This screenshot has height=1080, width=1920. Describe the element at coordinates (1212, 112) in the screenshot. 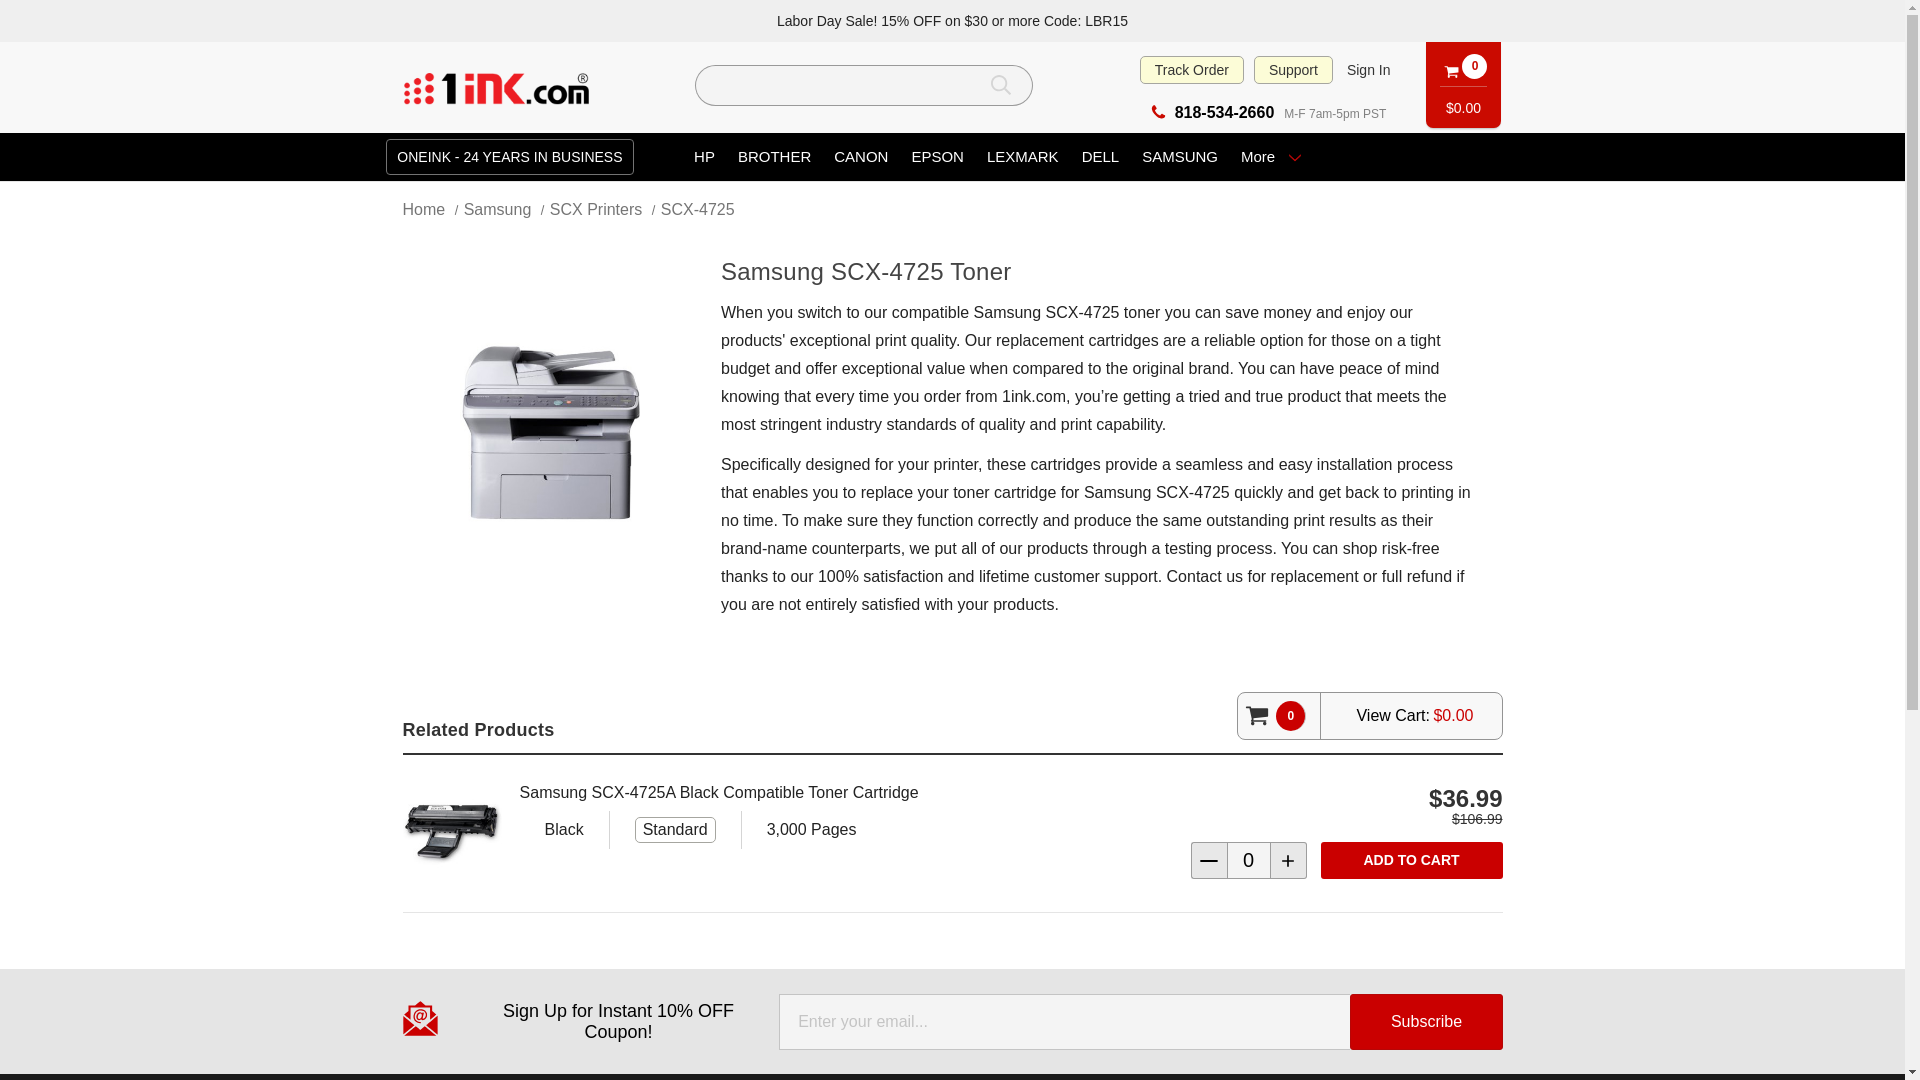

I see `818-534-2660` at that location.